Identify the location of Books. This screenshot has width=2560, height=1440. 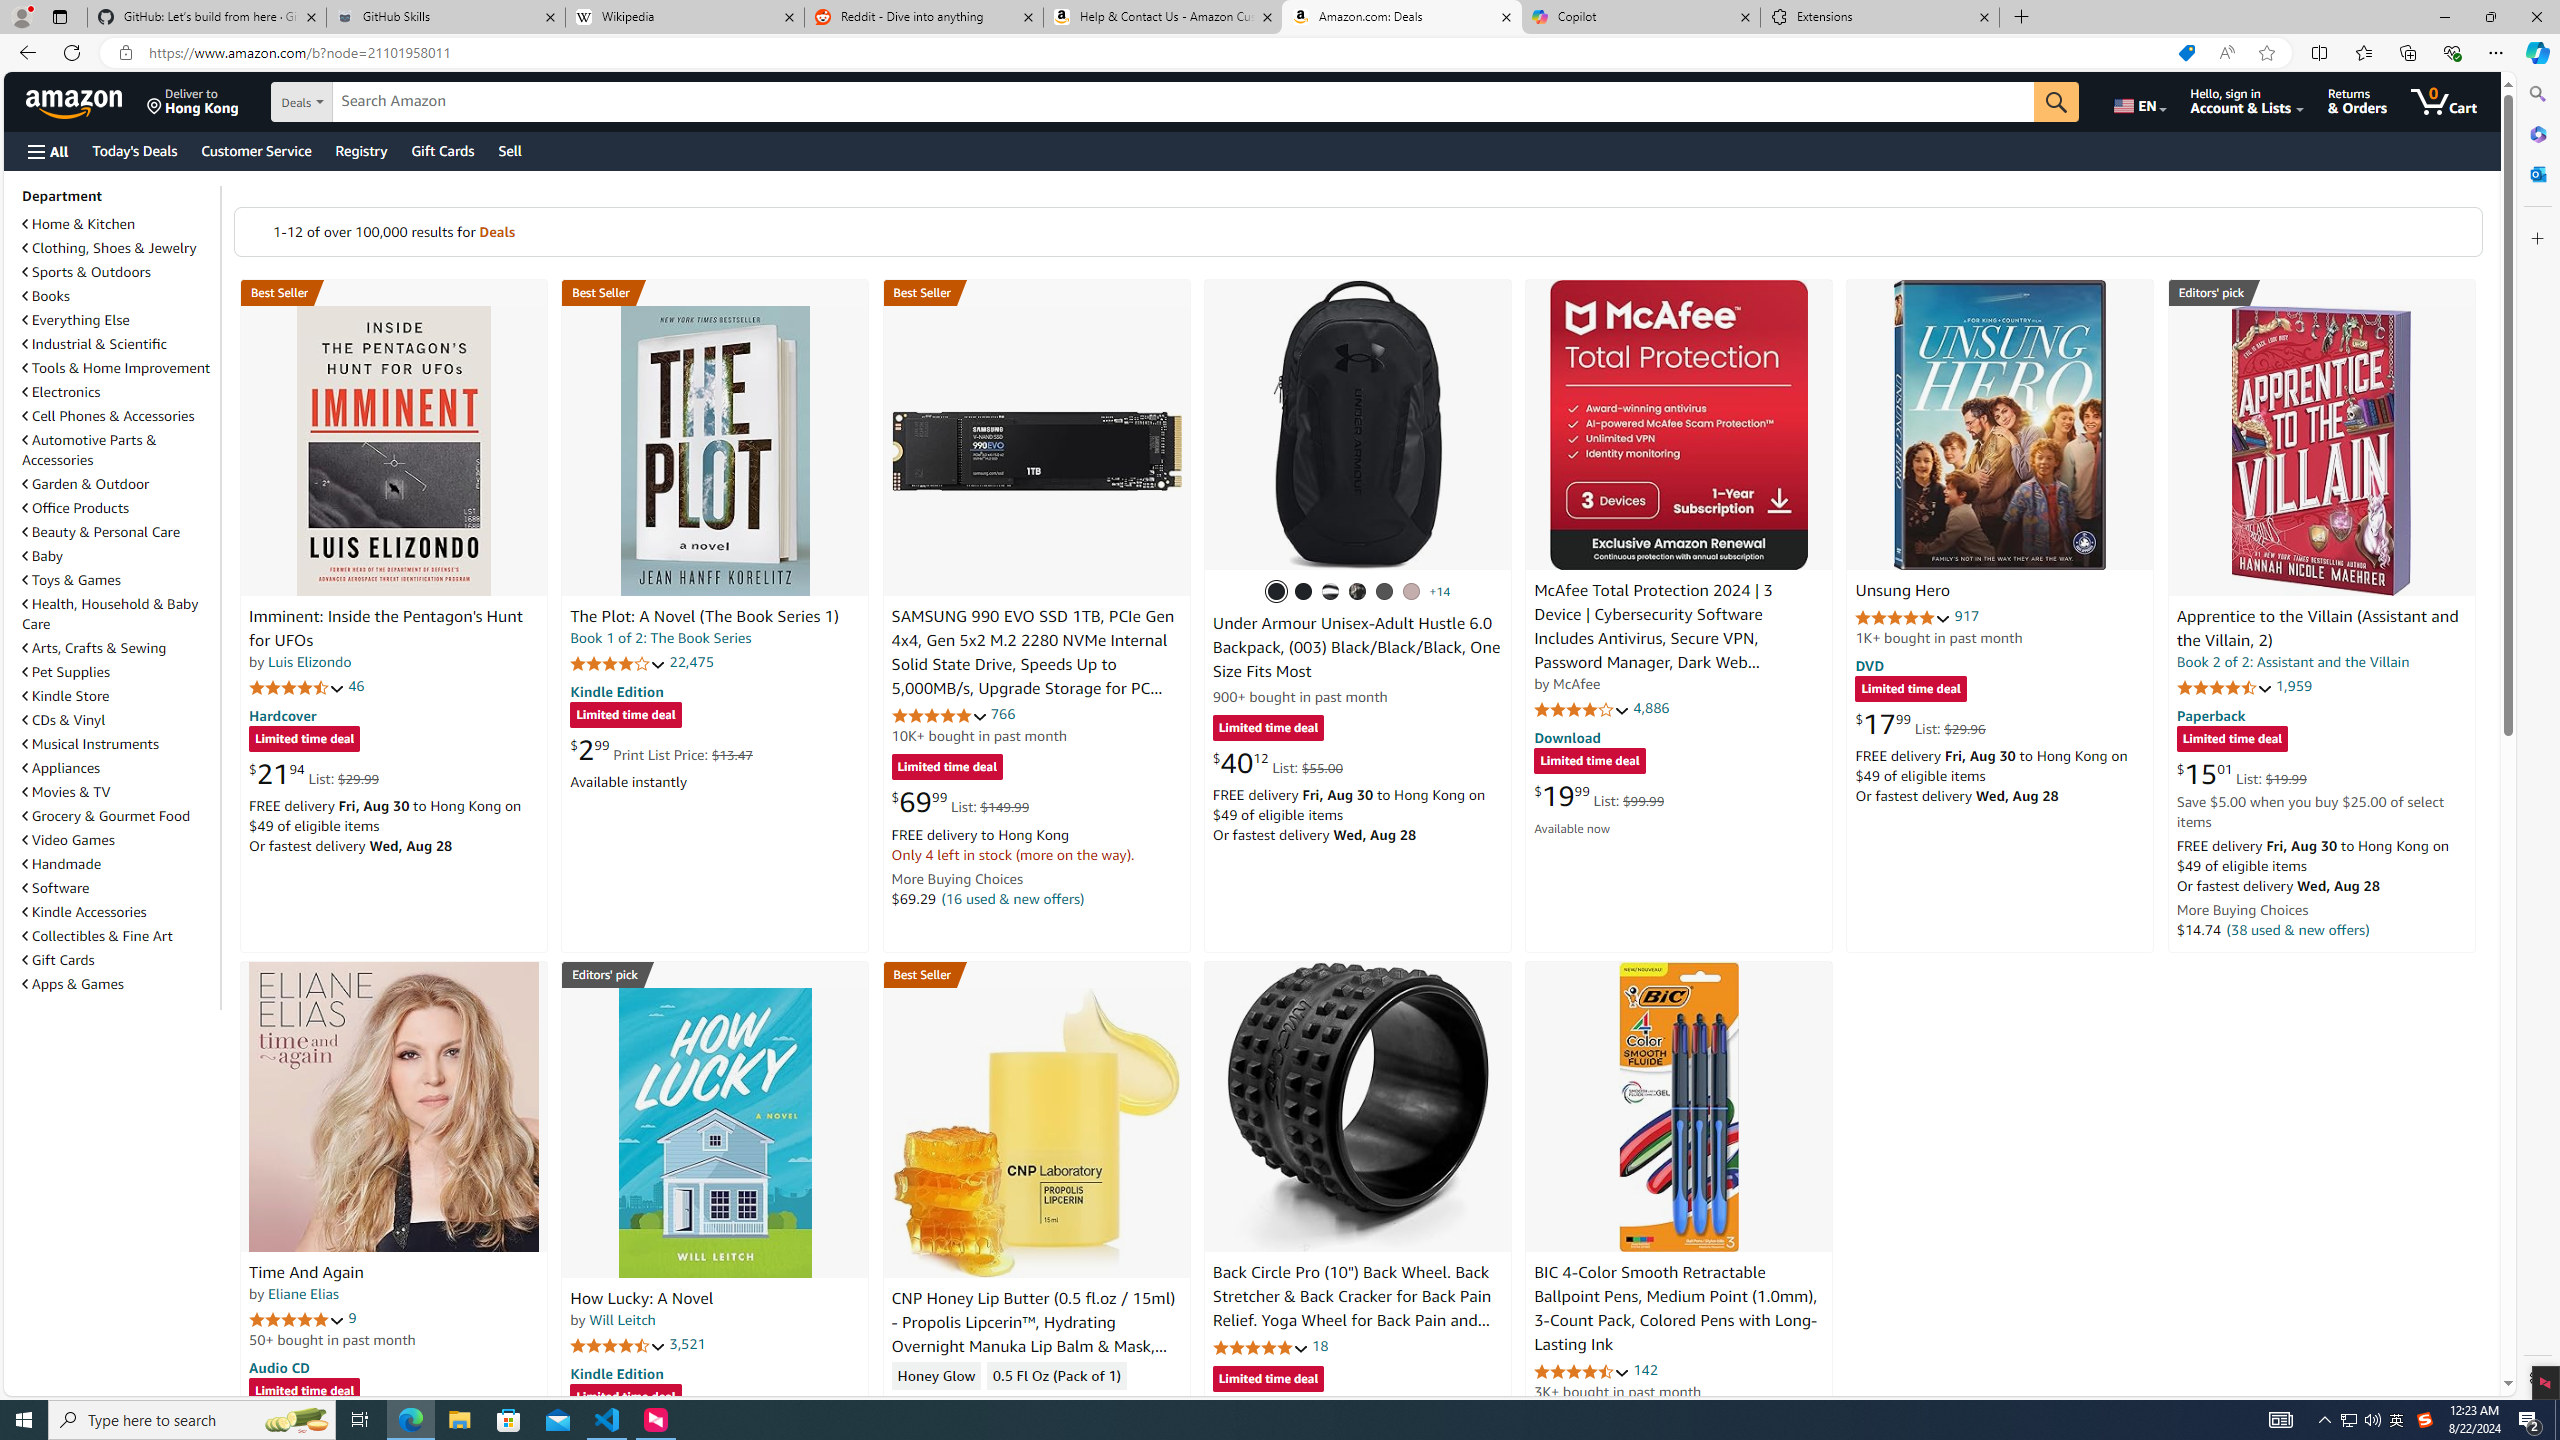
(119, 296).